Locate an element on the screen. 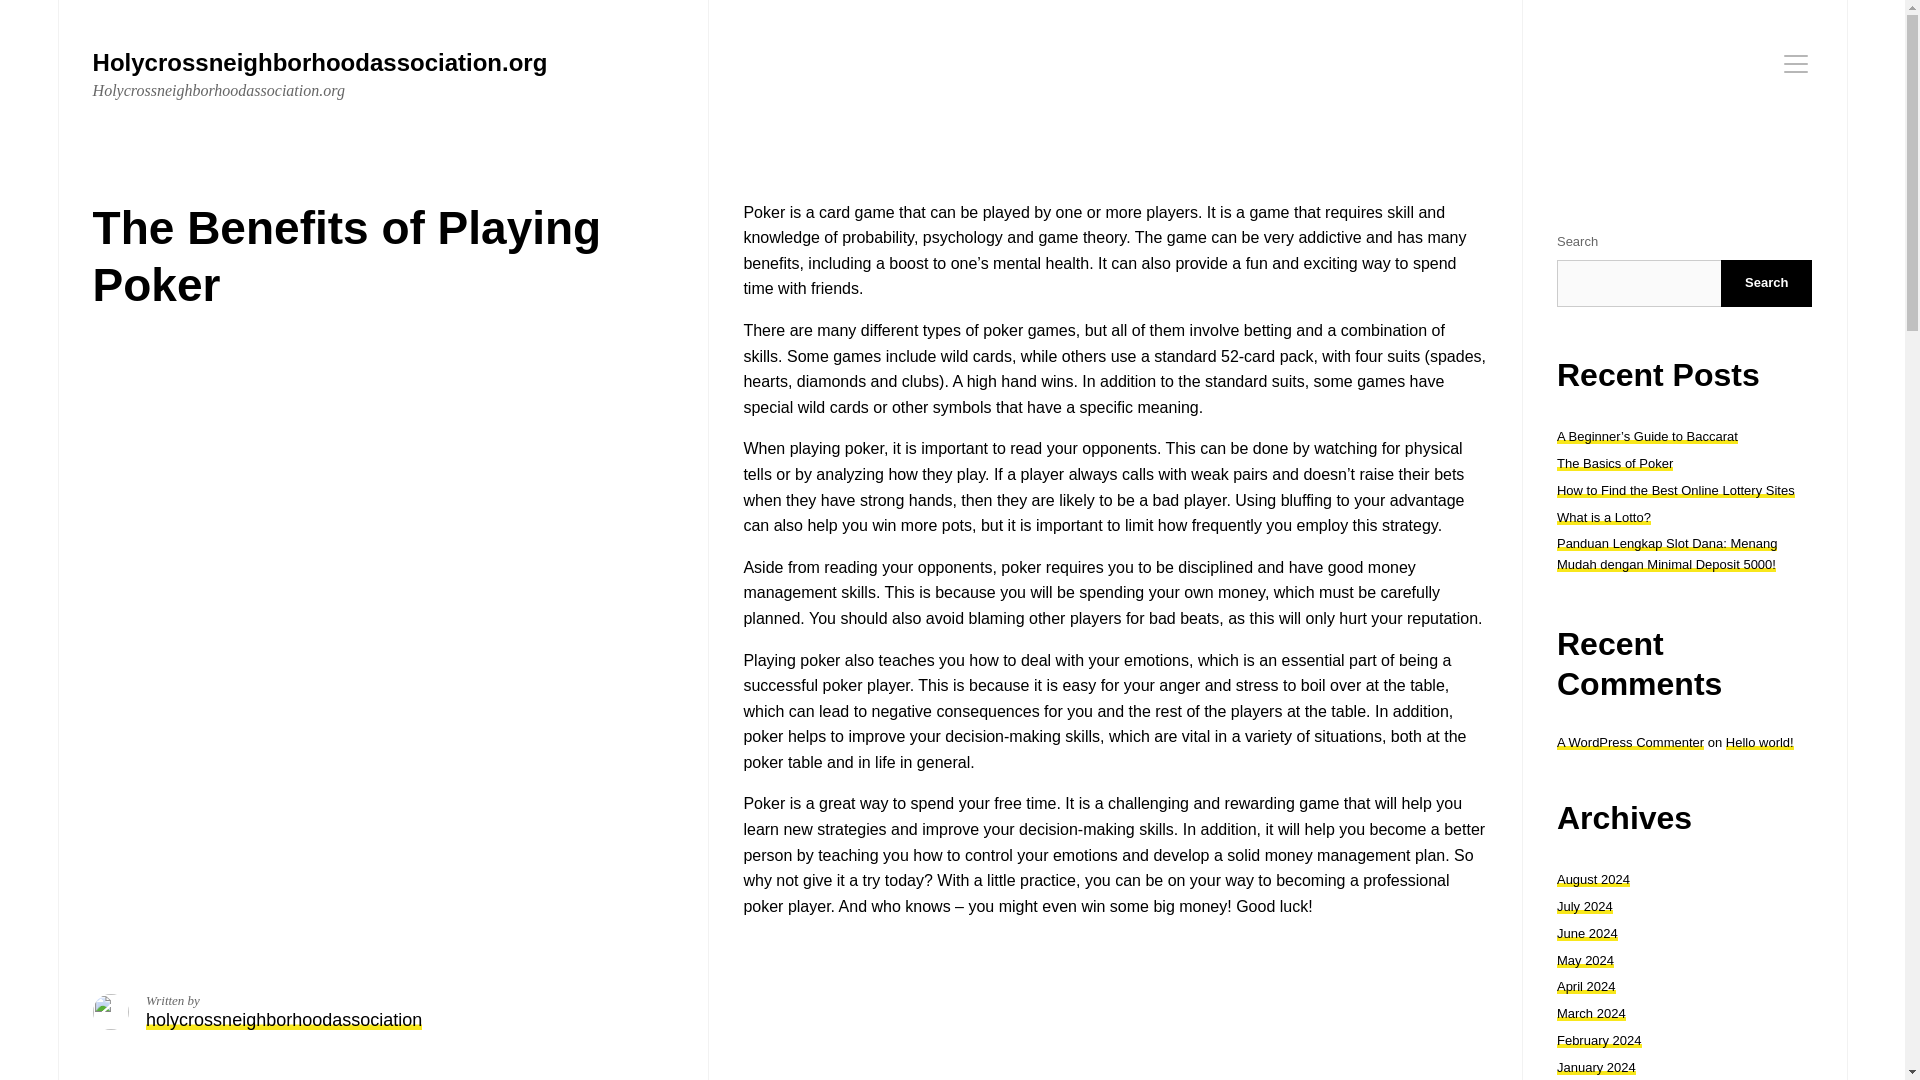 The image size is (1920, 1080). Menu is located at coordinates (1796, 63).